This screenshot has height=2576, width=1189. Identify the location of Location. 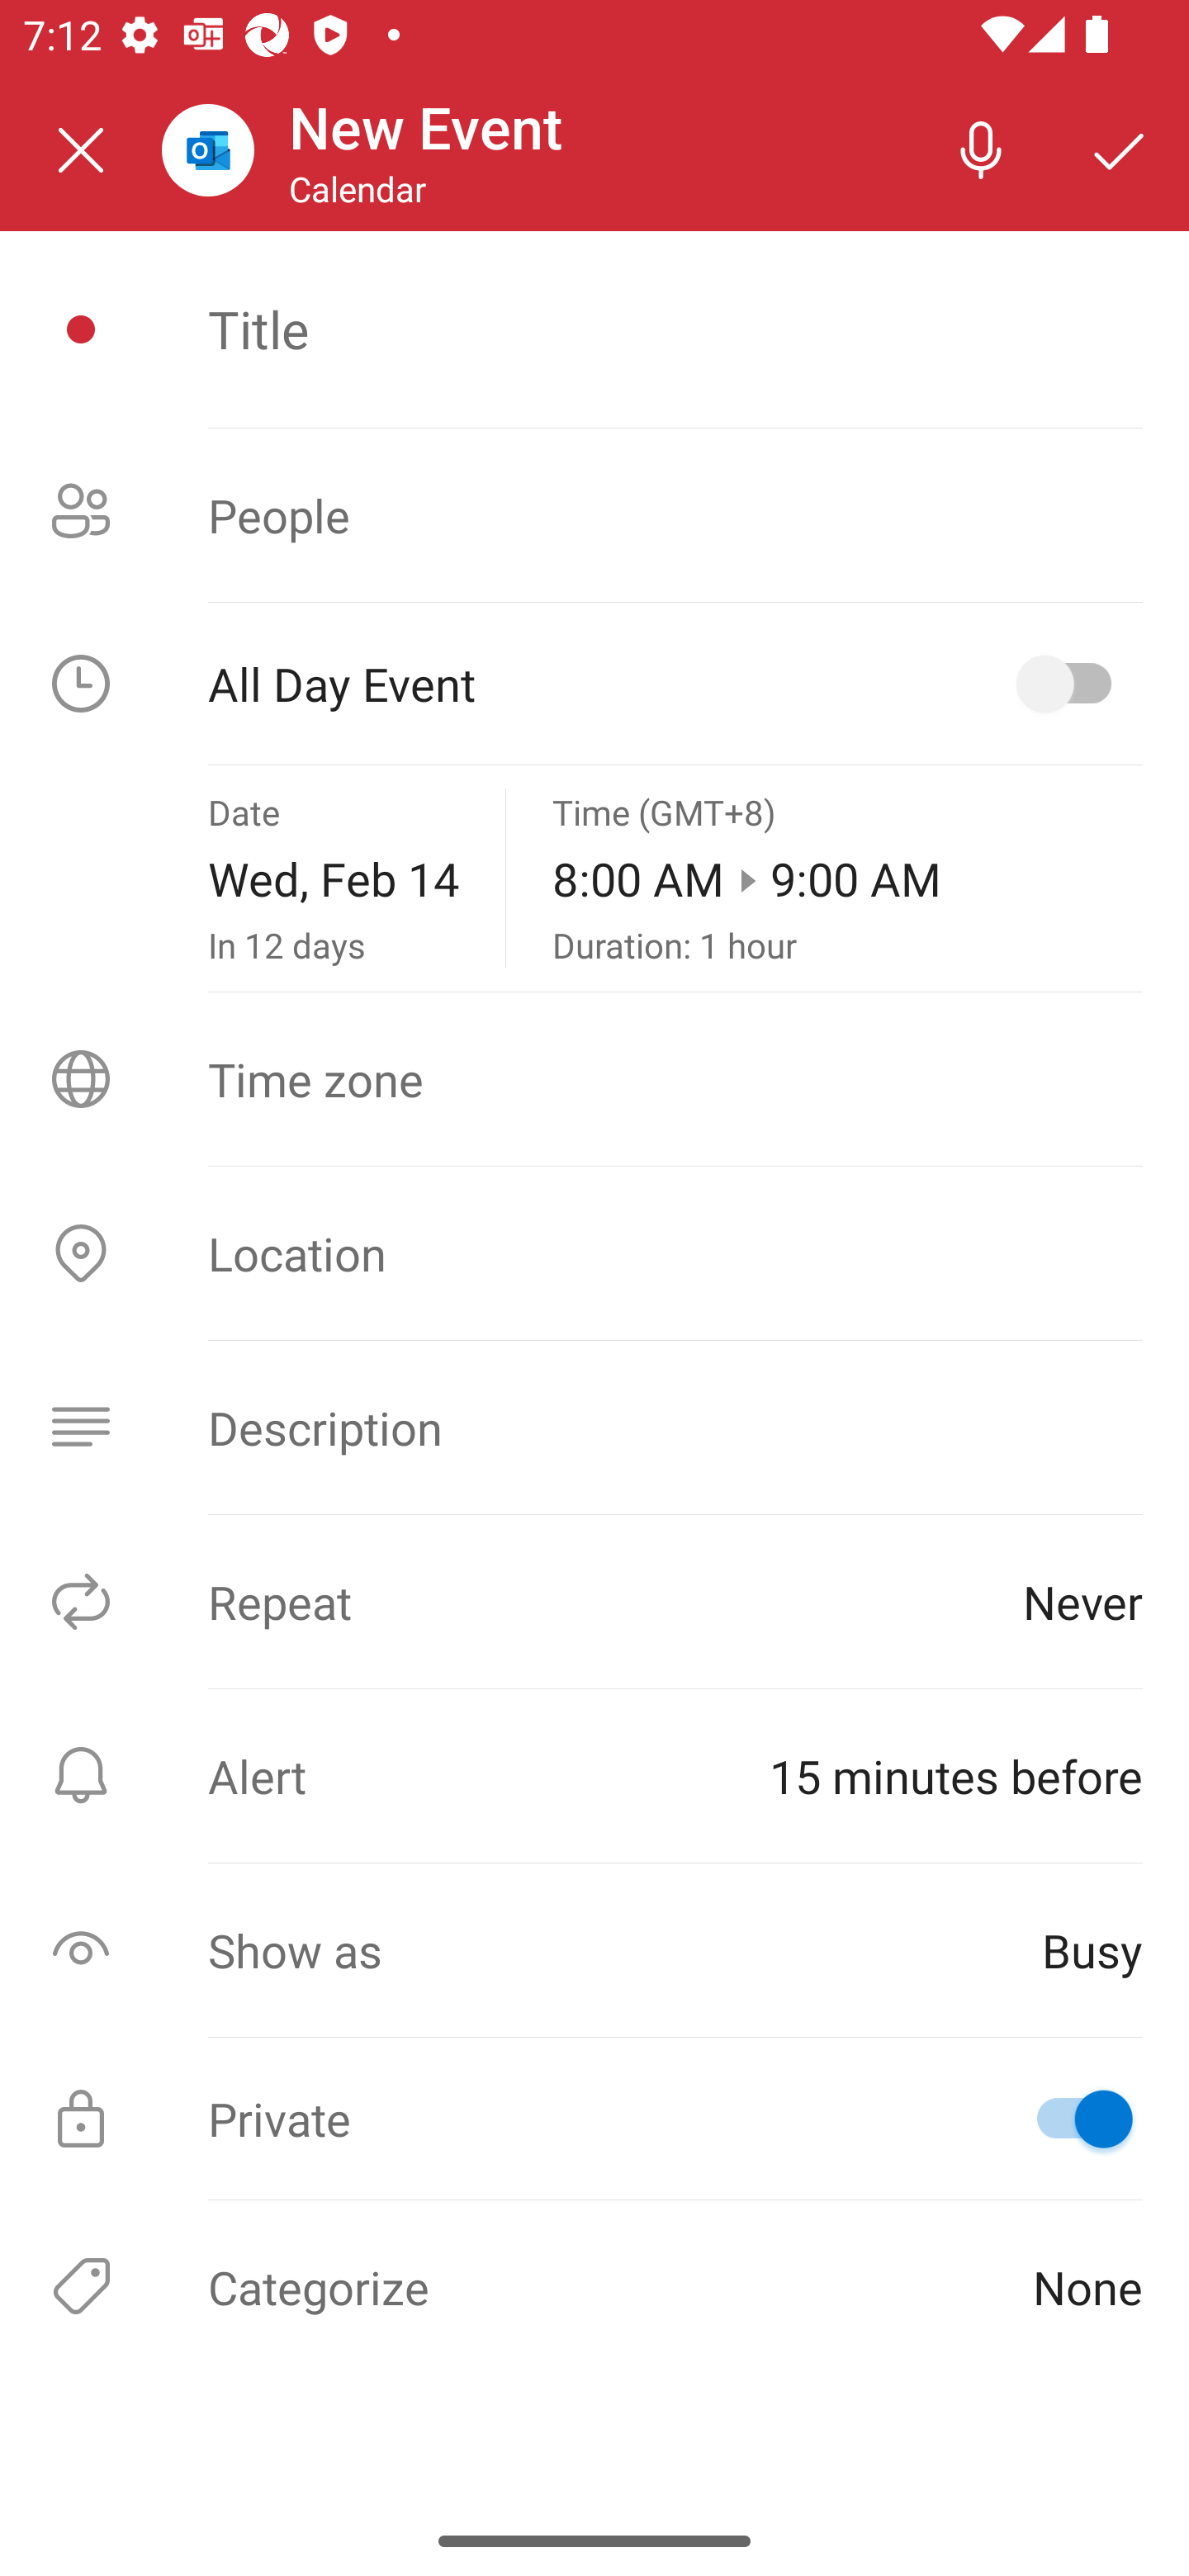
(594, 1253).